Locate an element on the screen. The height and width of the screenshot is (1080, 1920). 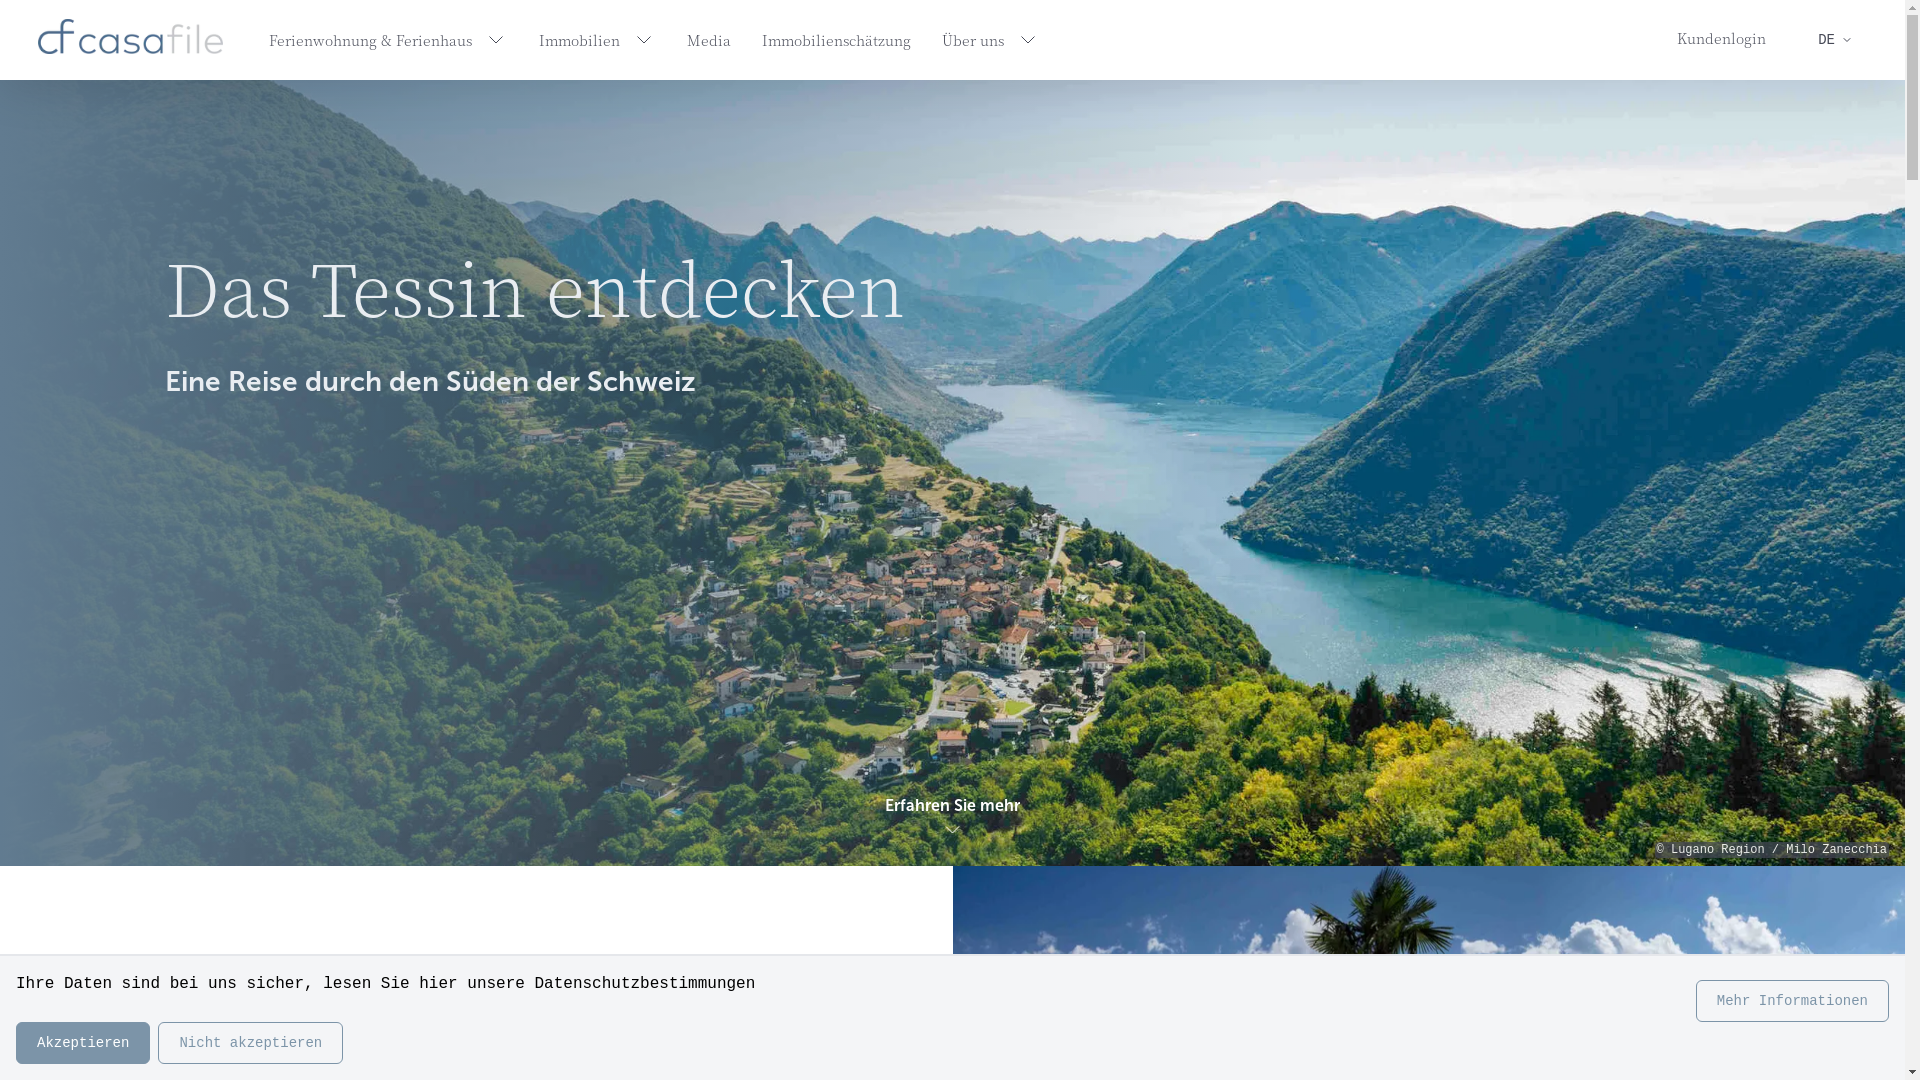
Akzeptieren is located at coordinates (83, 1043).